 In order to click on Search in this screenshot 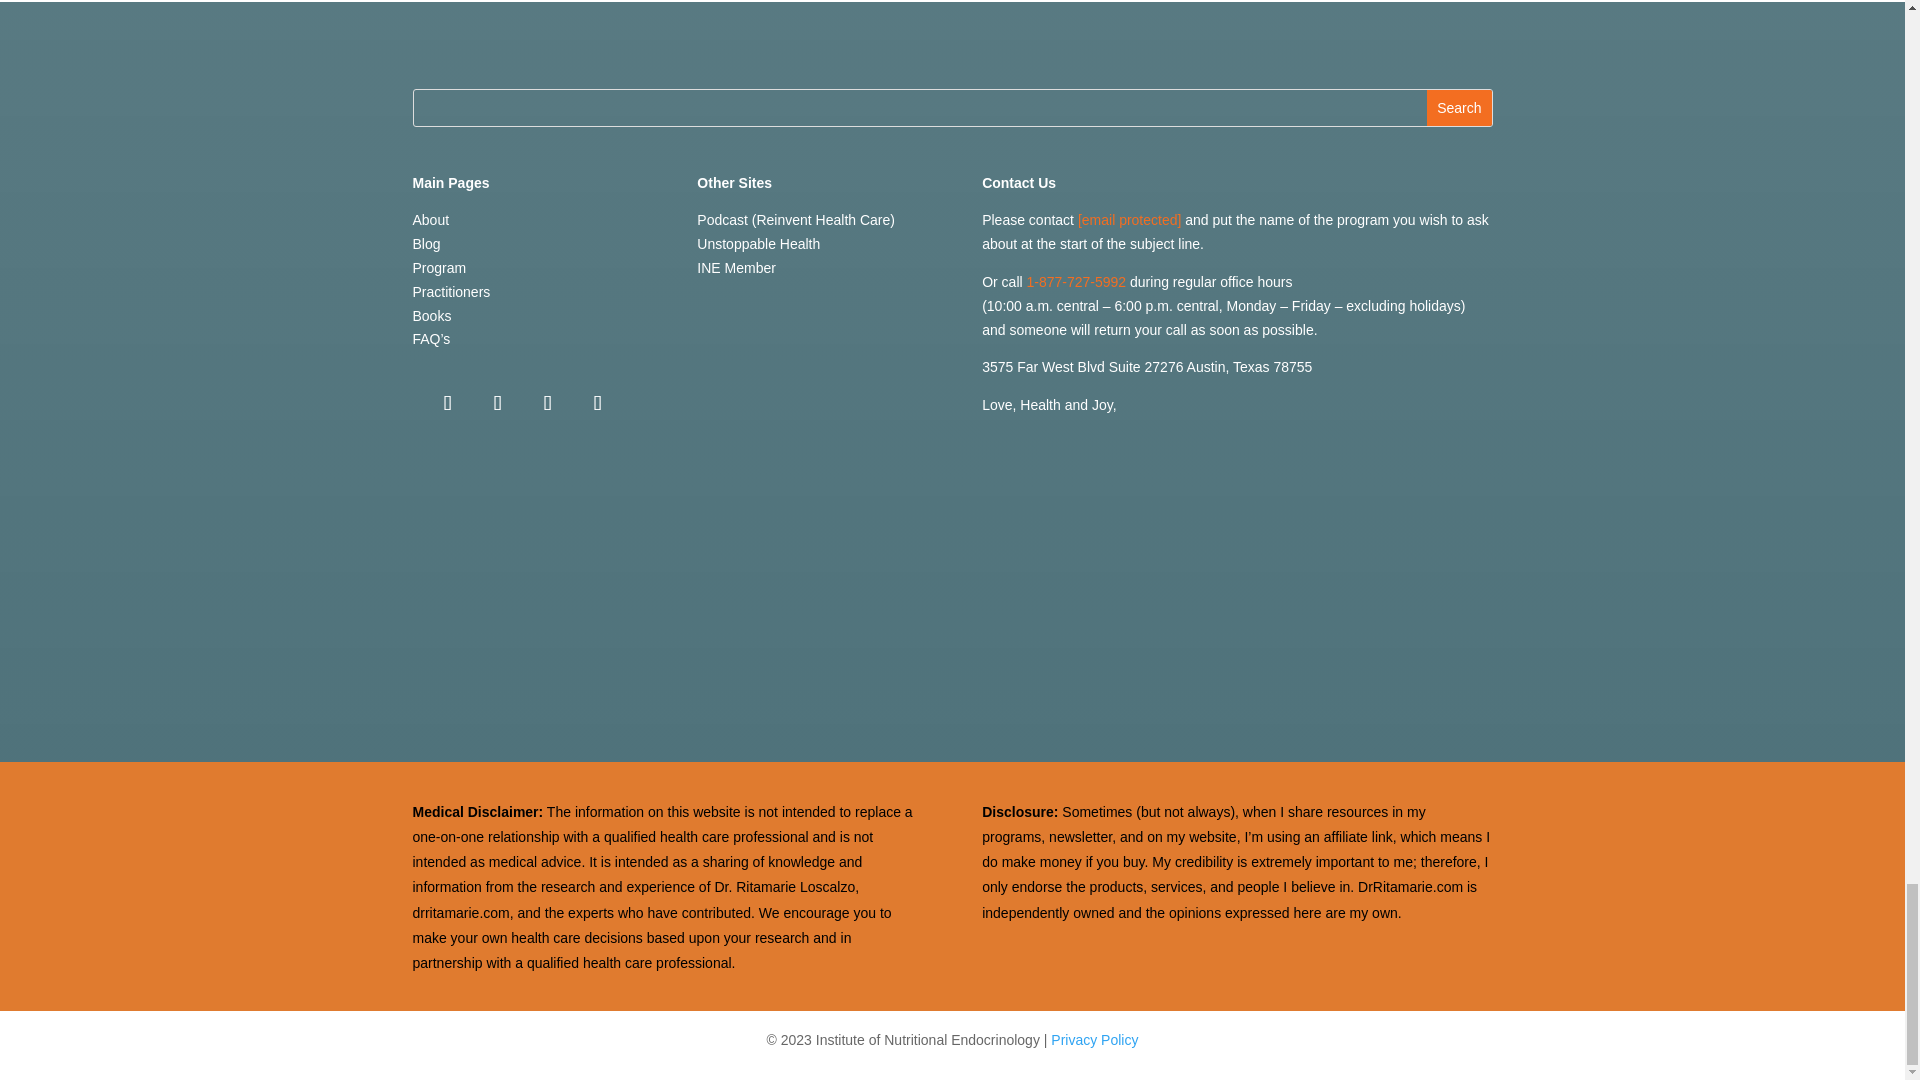, I will do `click(1458, 108)`.